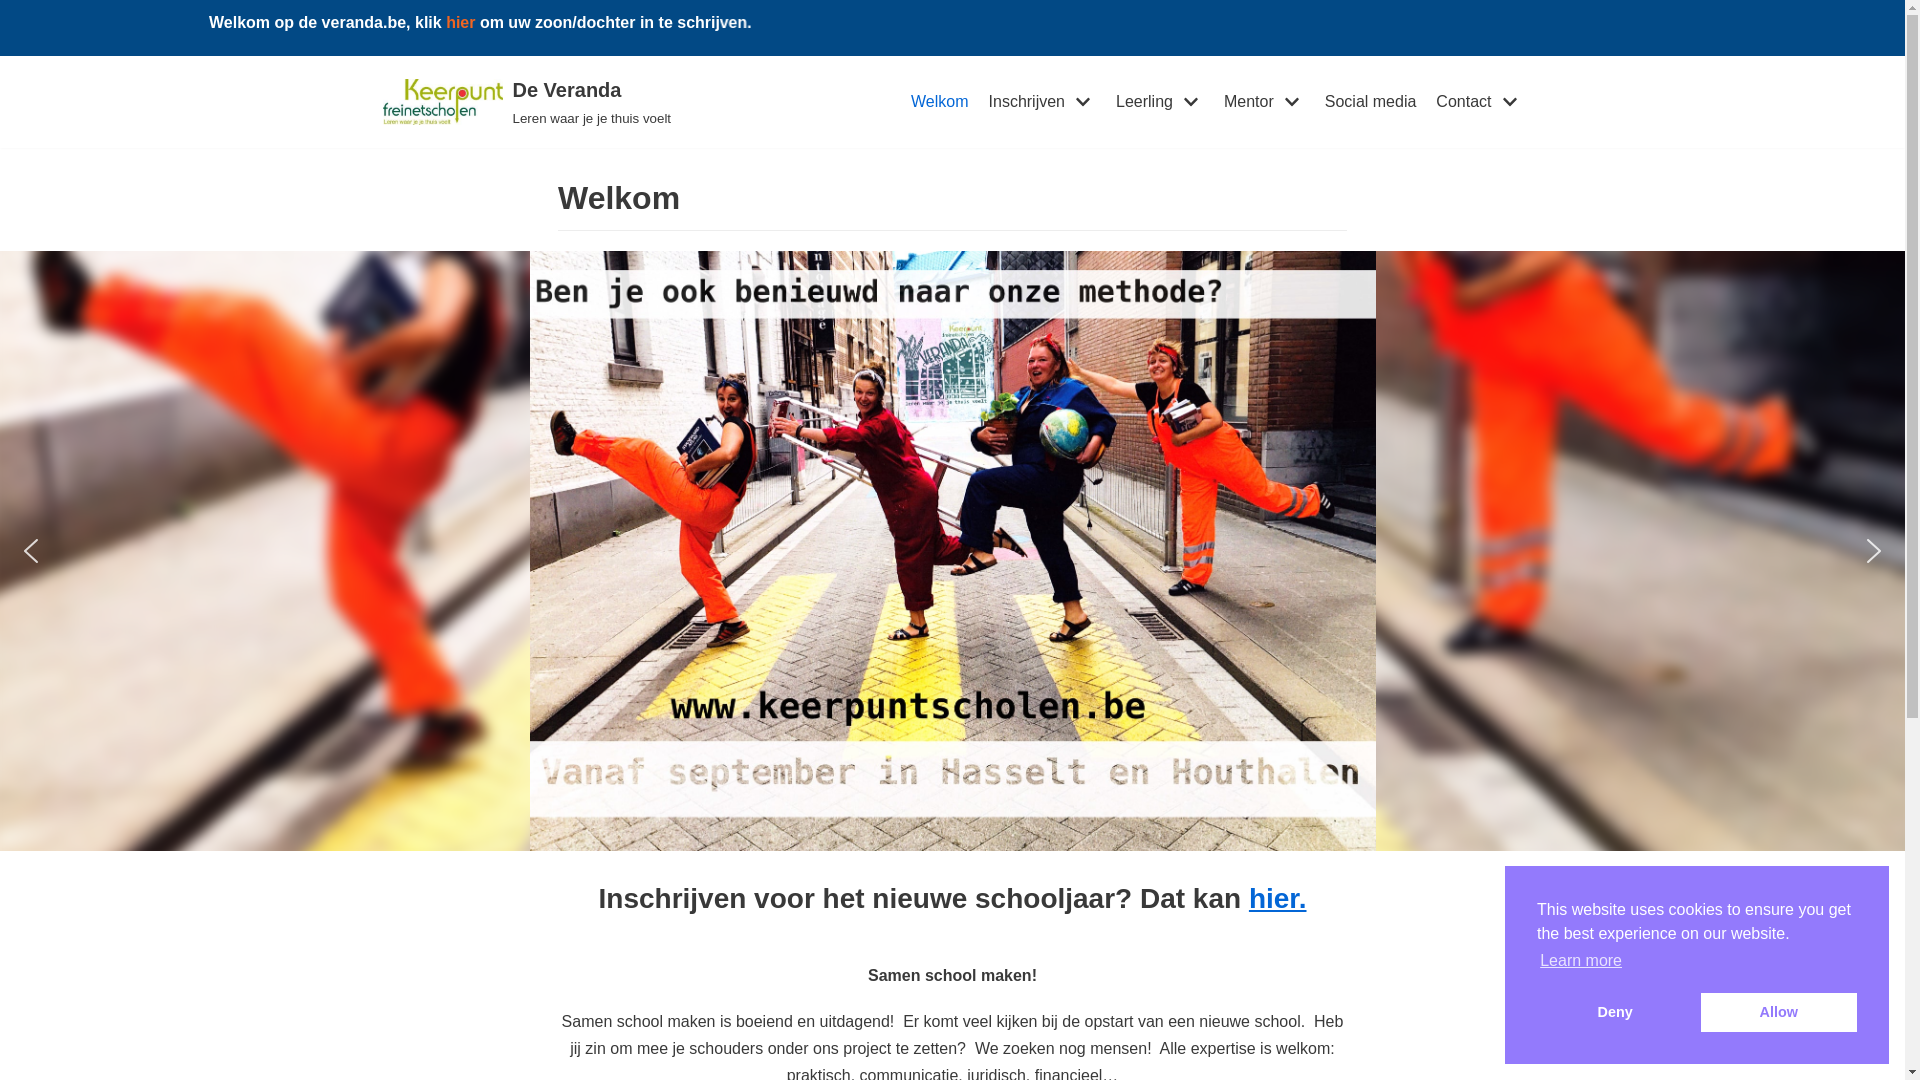 The width and height of the screenshot is (1920, 1080). Describe the element at coordinates (940, 102) in the screenshot. I see `Welkom` at that location.